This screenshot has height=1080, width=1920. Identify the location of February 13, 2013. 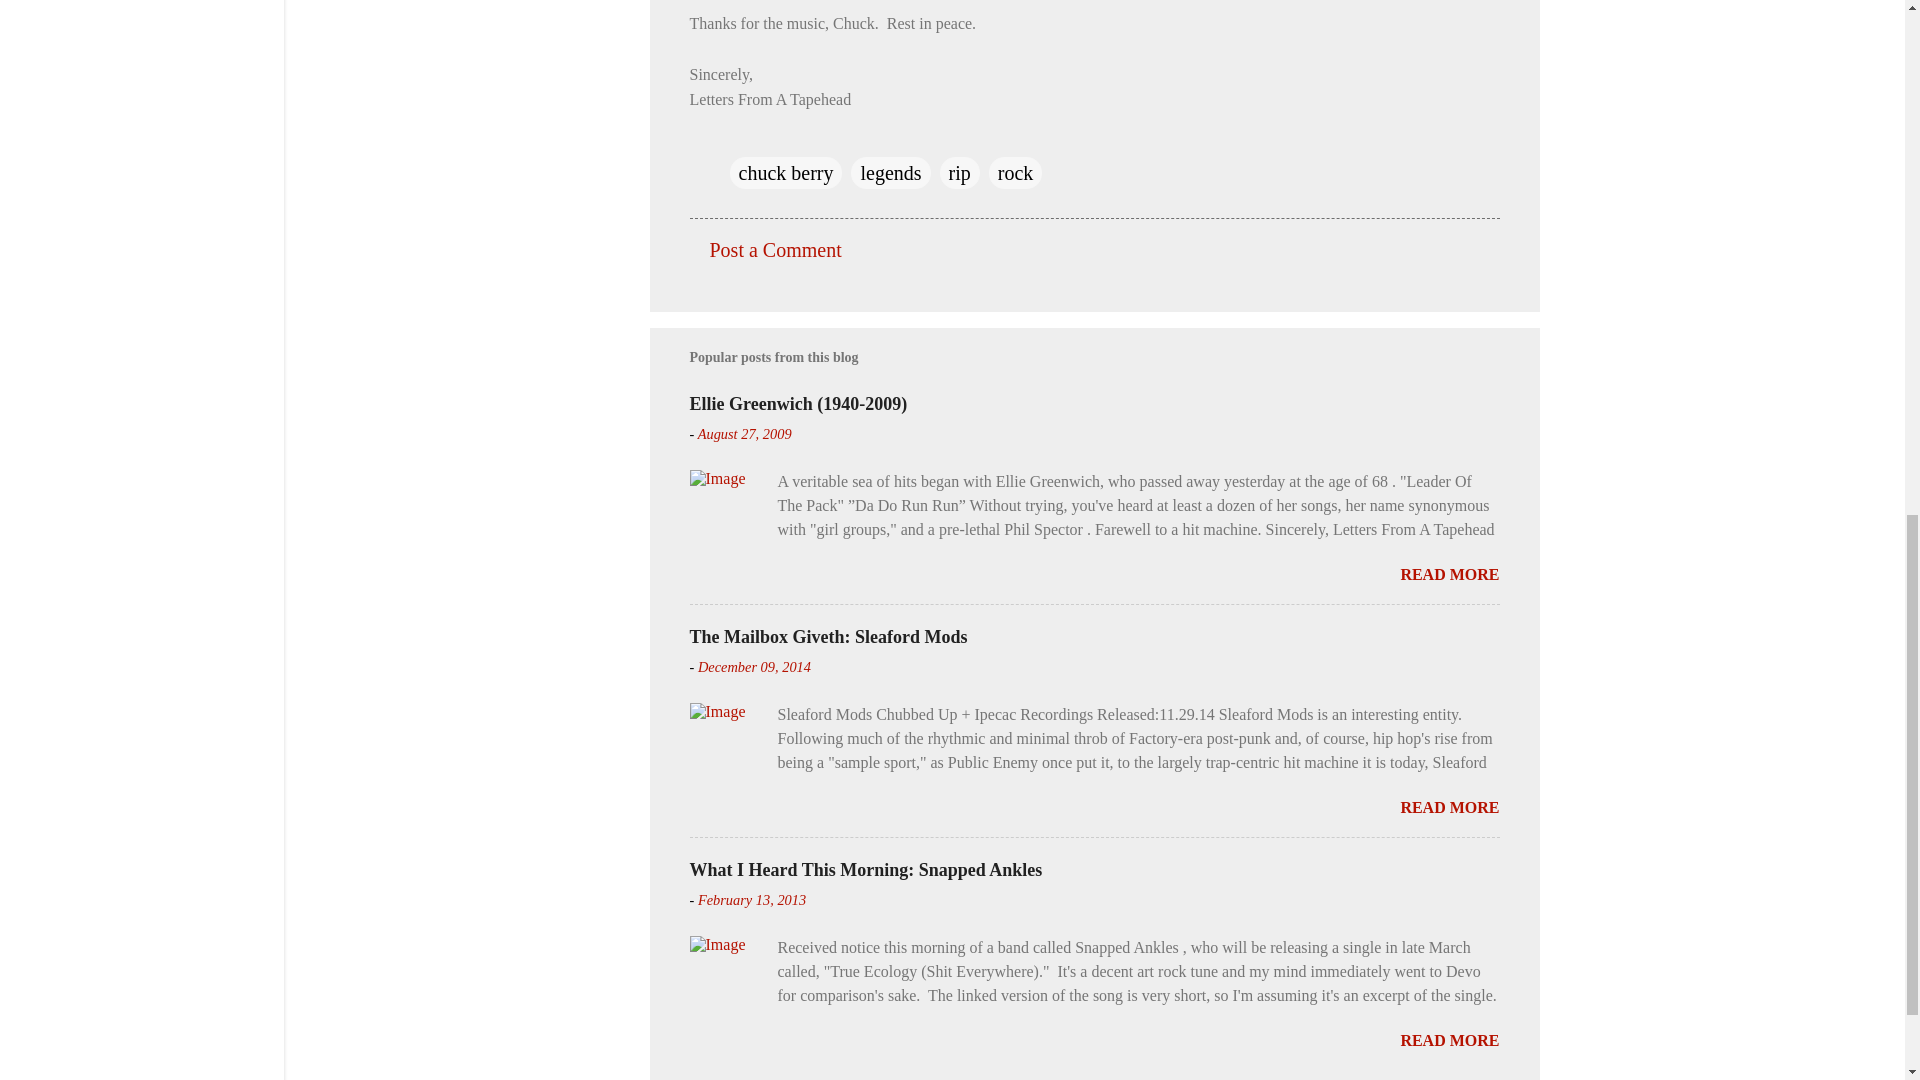
(752, 900).